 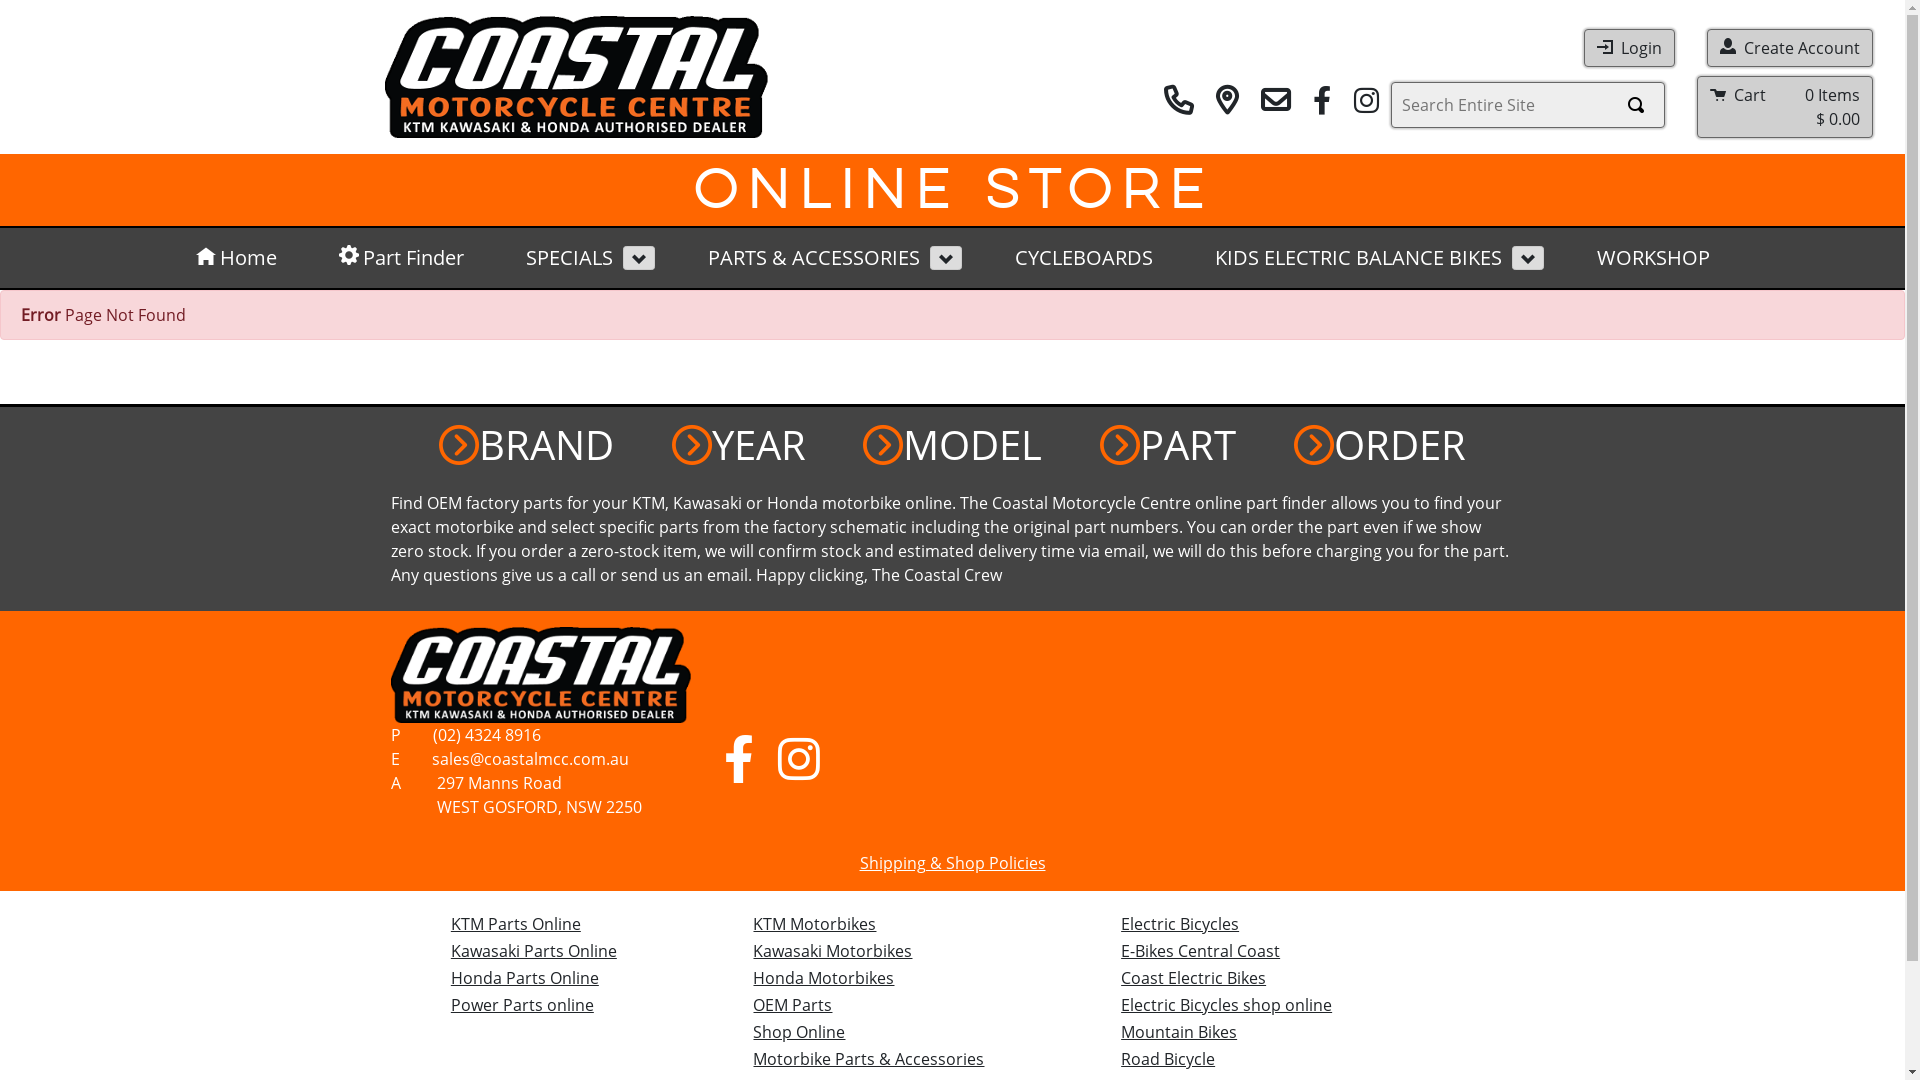 What do you see at coordinates (1179, 1032) in the screenshot?
I see `Mountain Bikes` at bounding box center [1179, 1032].